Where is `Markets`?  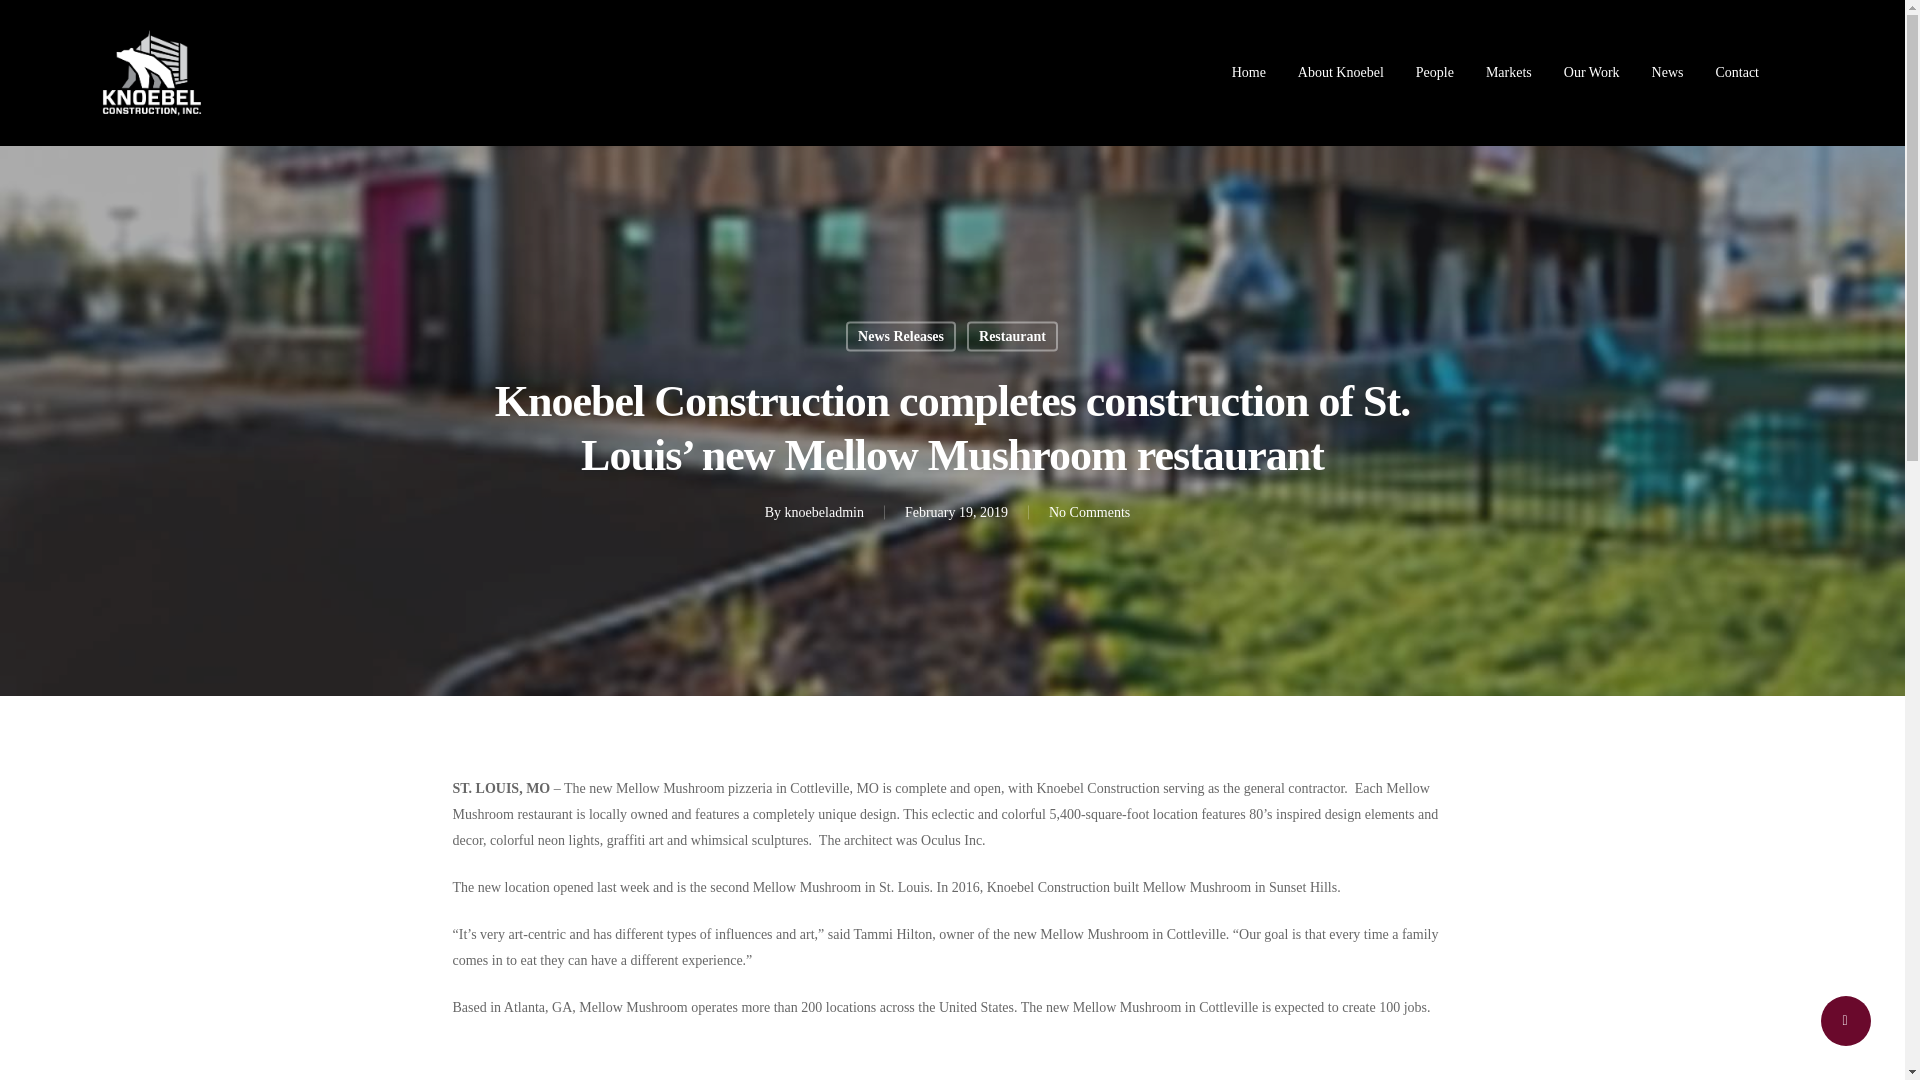
Markets is located at coordinates (1508, 72).